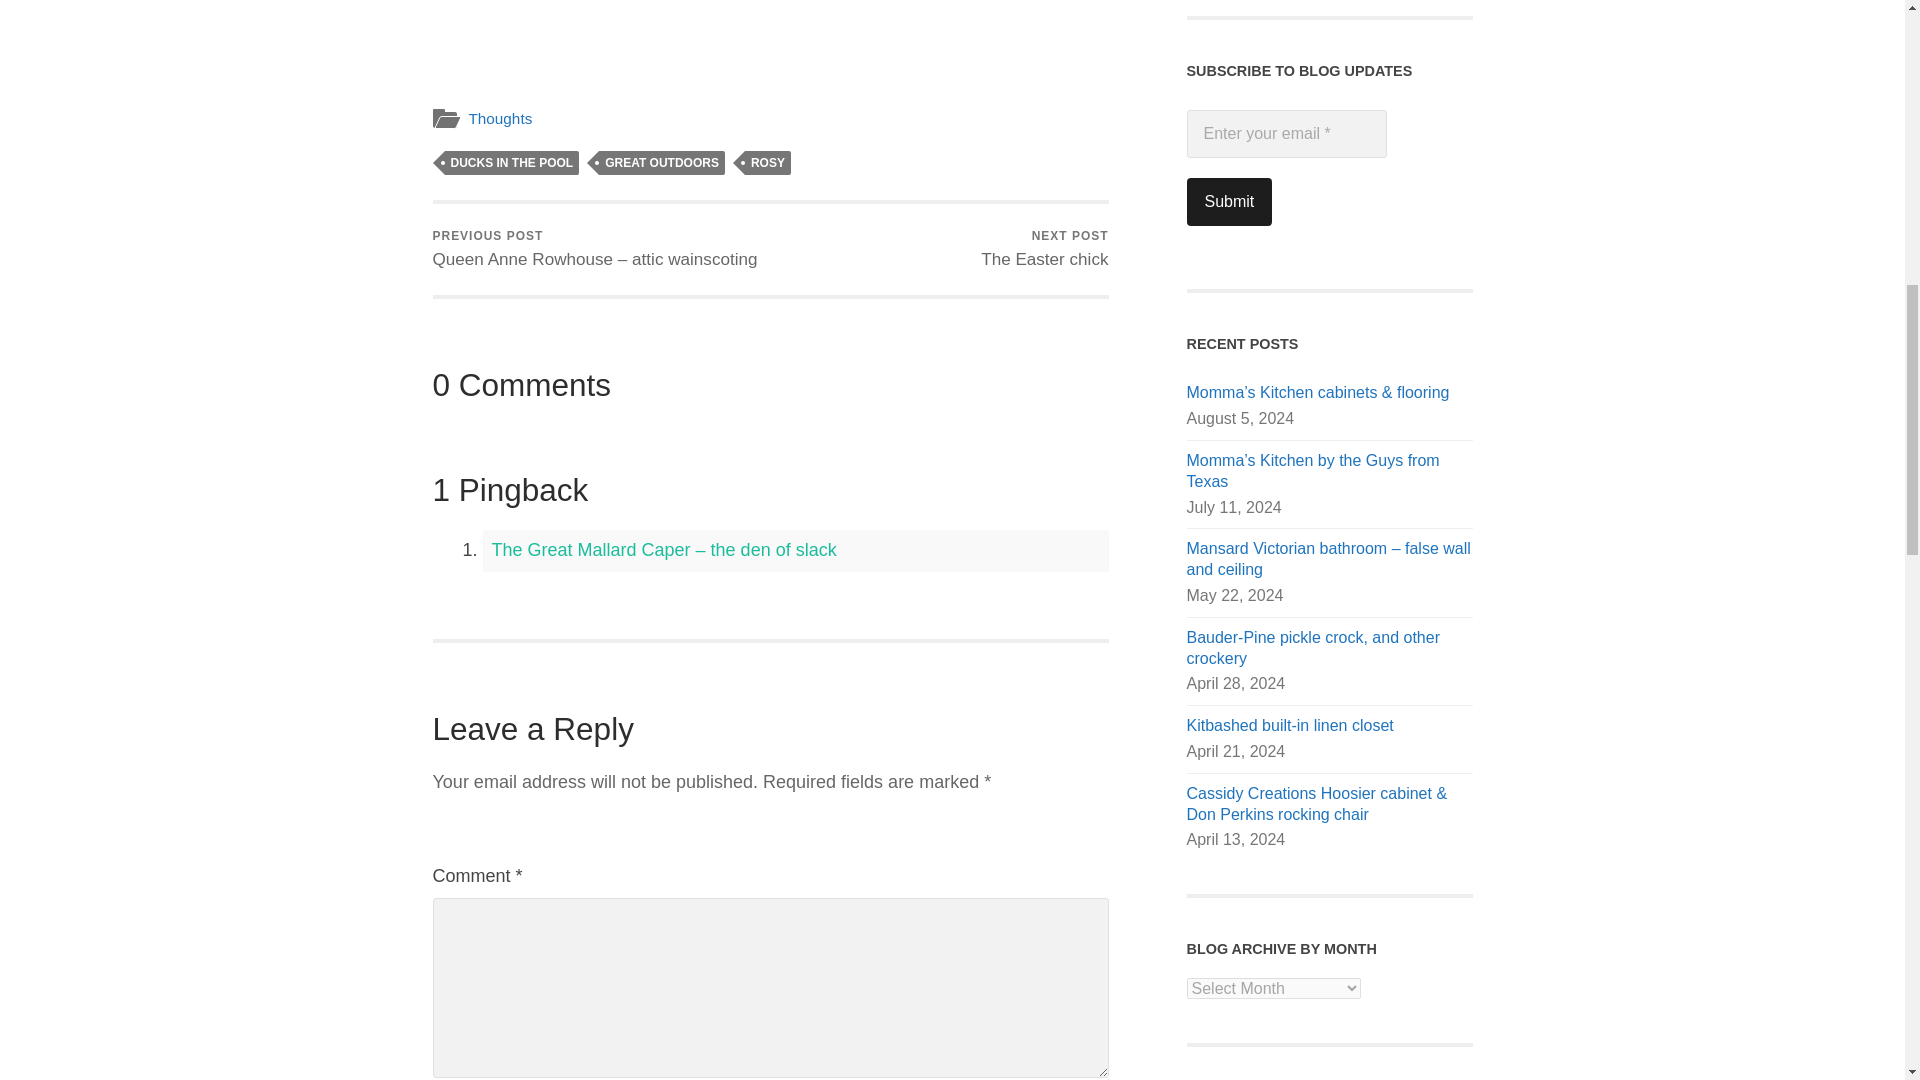  Describe the element at coordinates (1044, 249) in the screenshot. I see `Submit` at that location.